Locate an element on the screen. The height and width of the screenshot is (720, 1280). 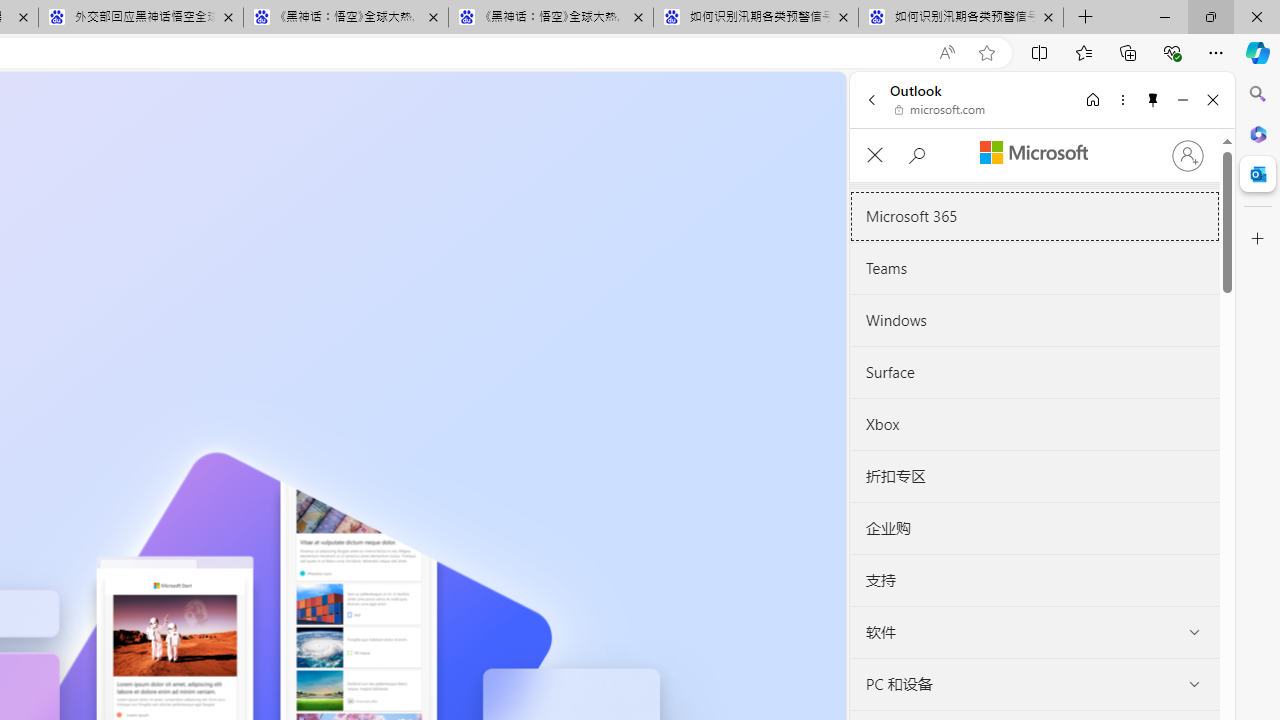
Teams is located at coordinates (1034, 269).